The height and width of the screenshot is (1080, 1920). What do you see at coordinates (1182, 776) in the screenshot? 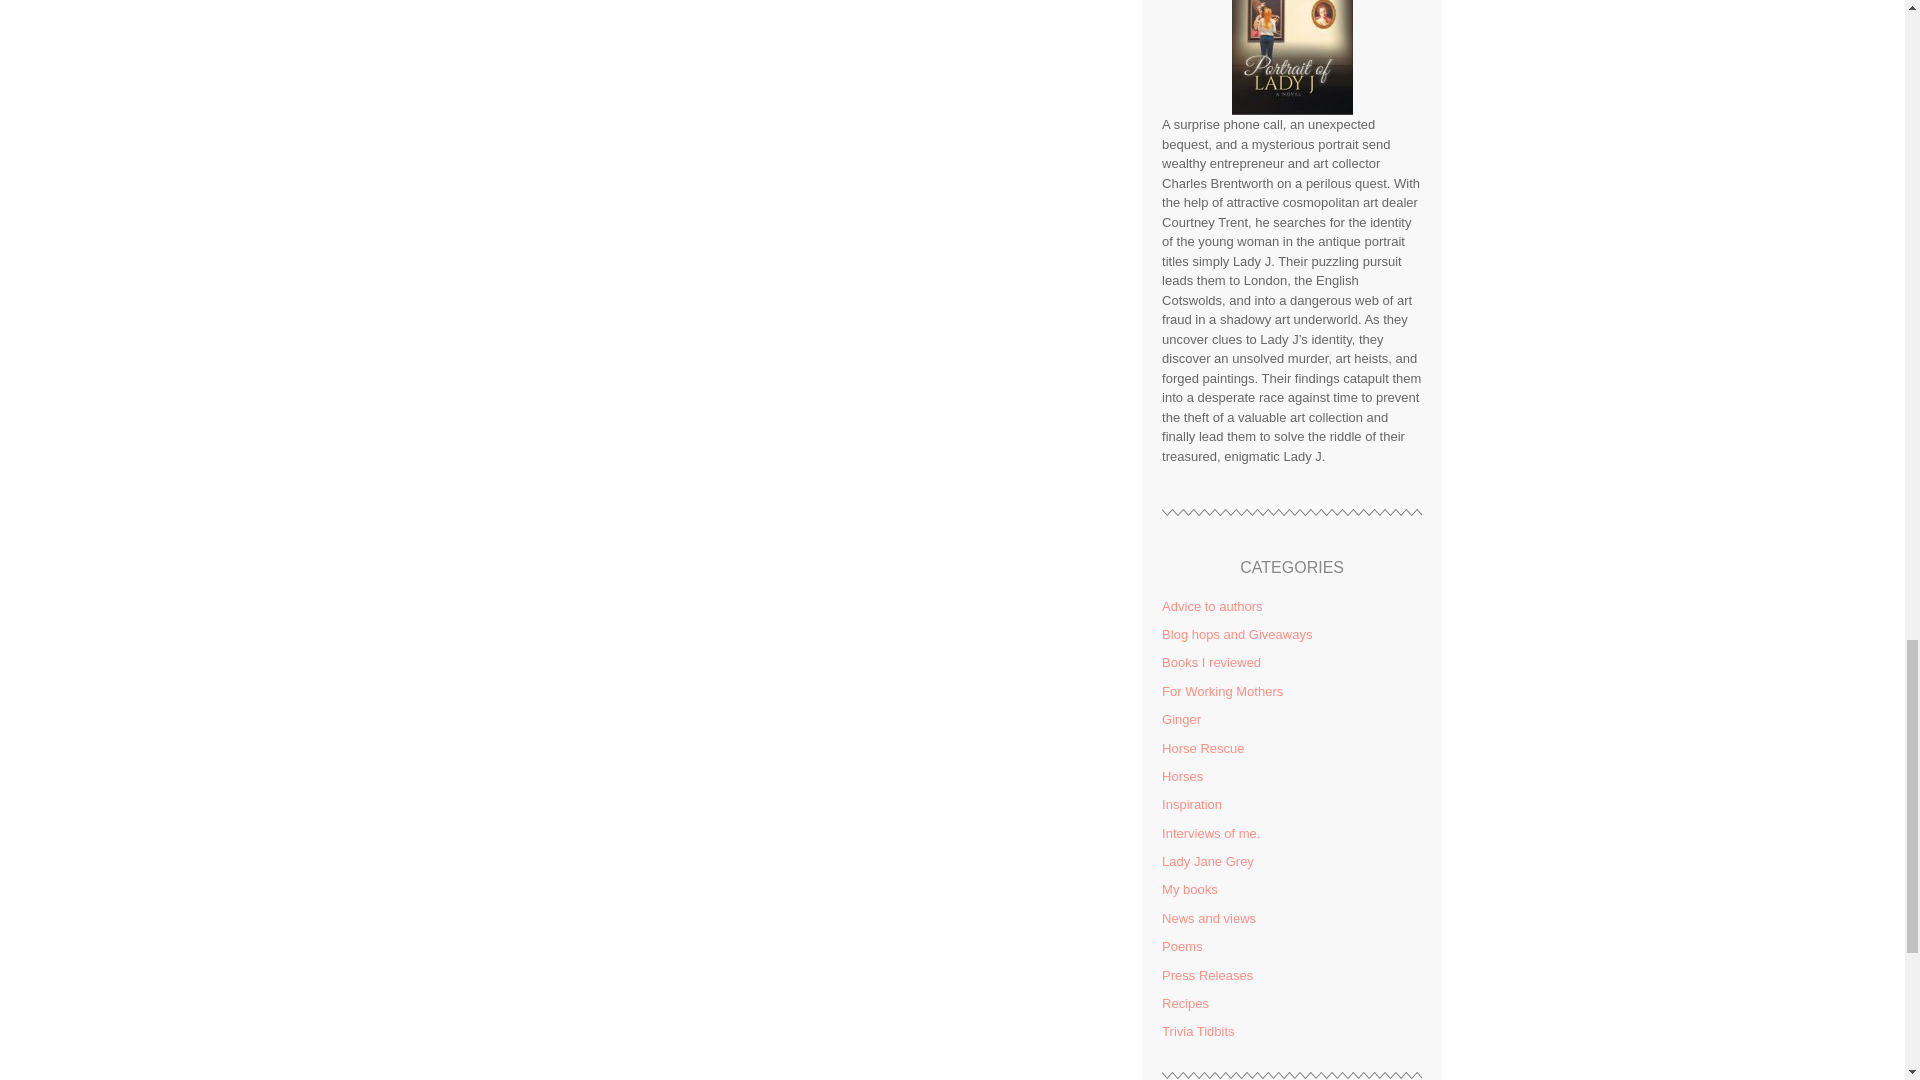
I see `Horses` at bounding box center [1182, 776].